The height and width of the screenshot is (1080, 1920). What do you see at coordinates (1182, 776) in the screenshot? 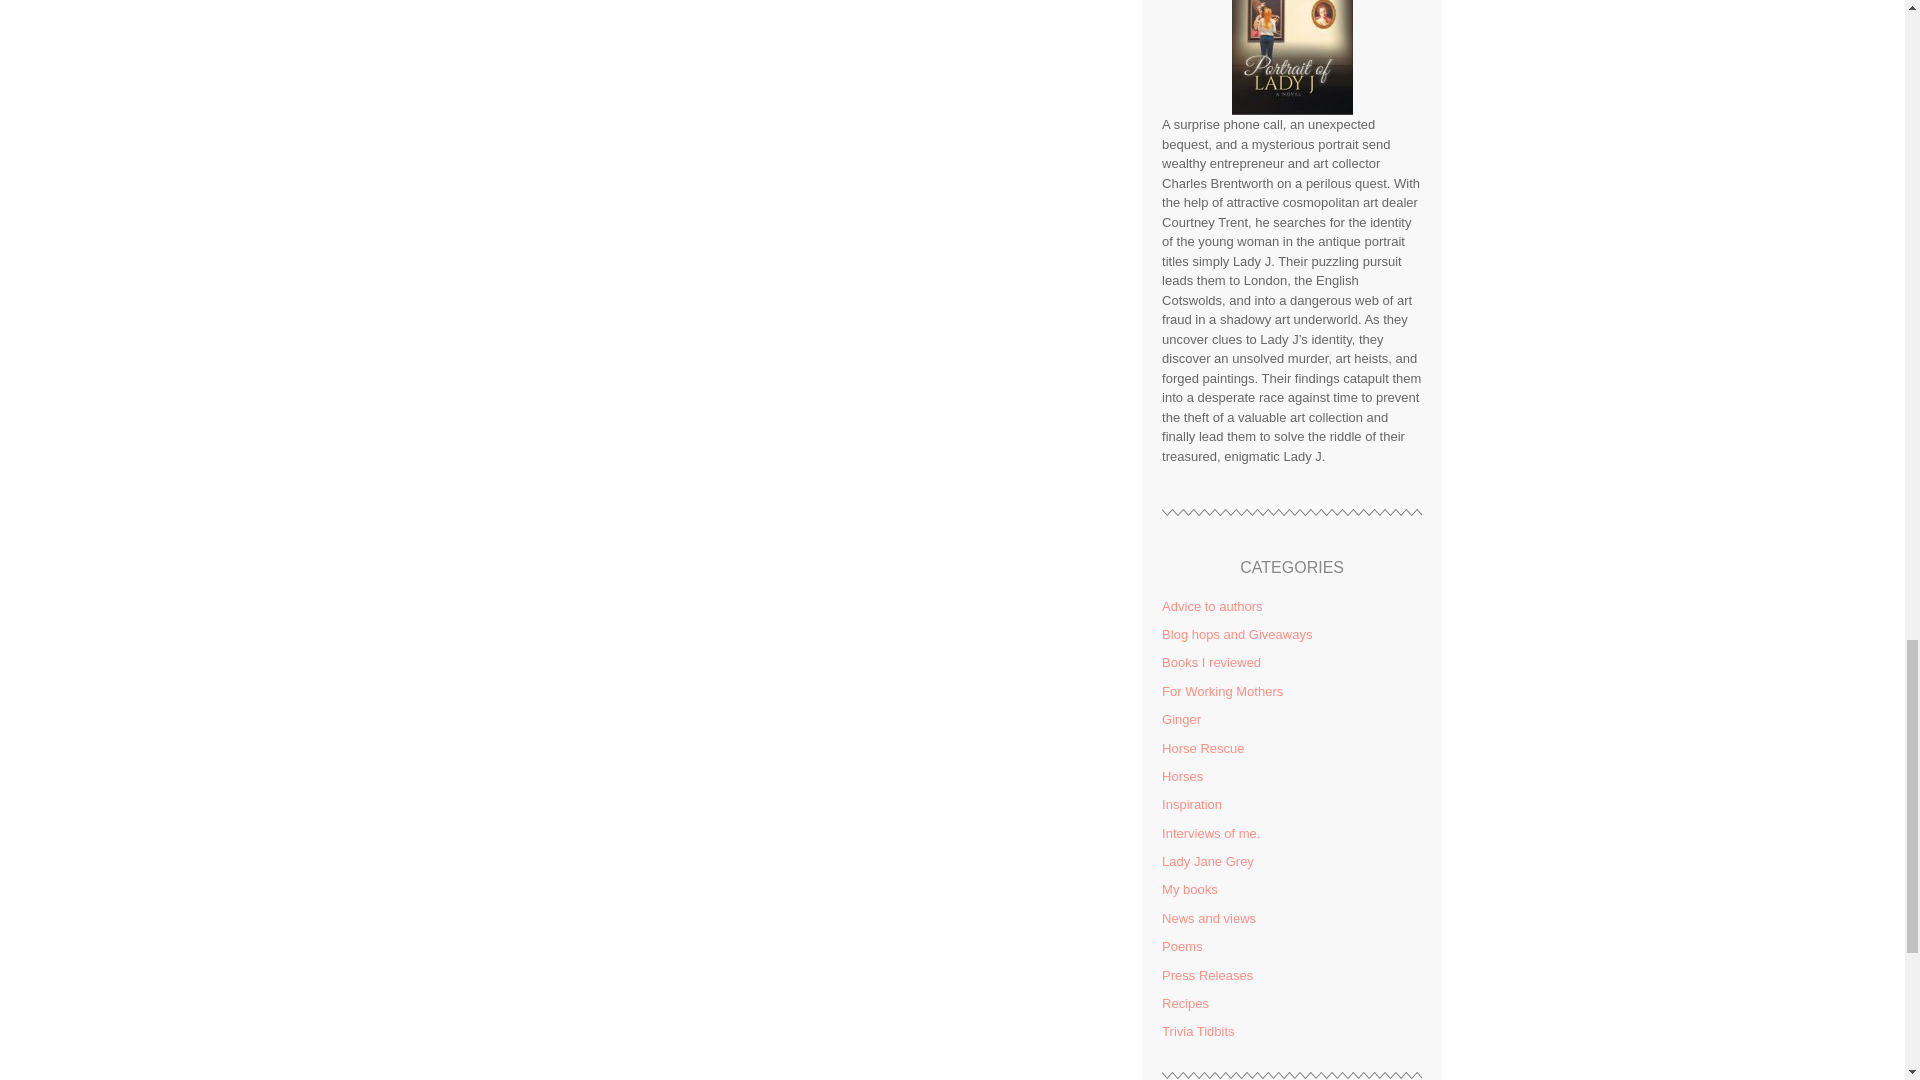
I see `Horses` at bounding box center [1182, 776].